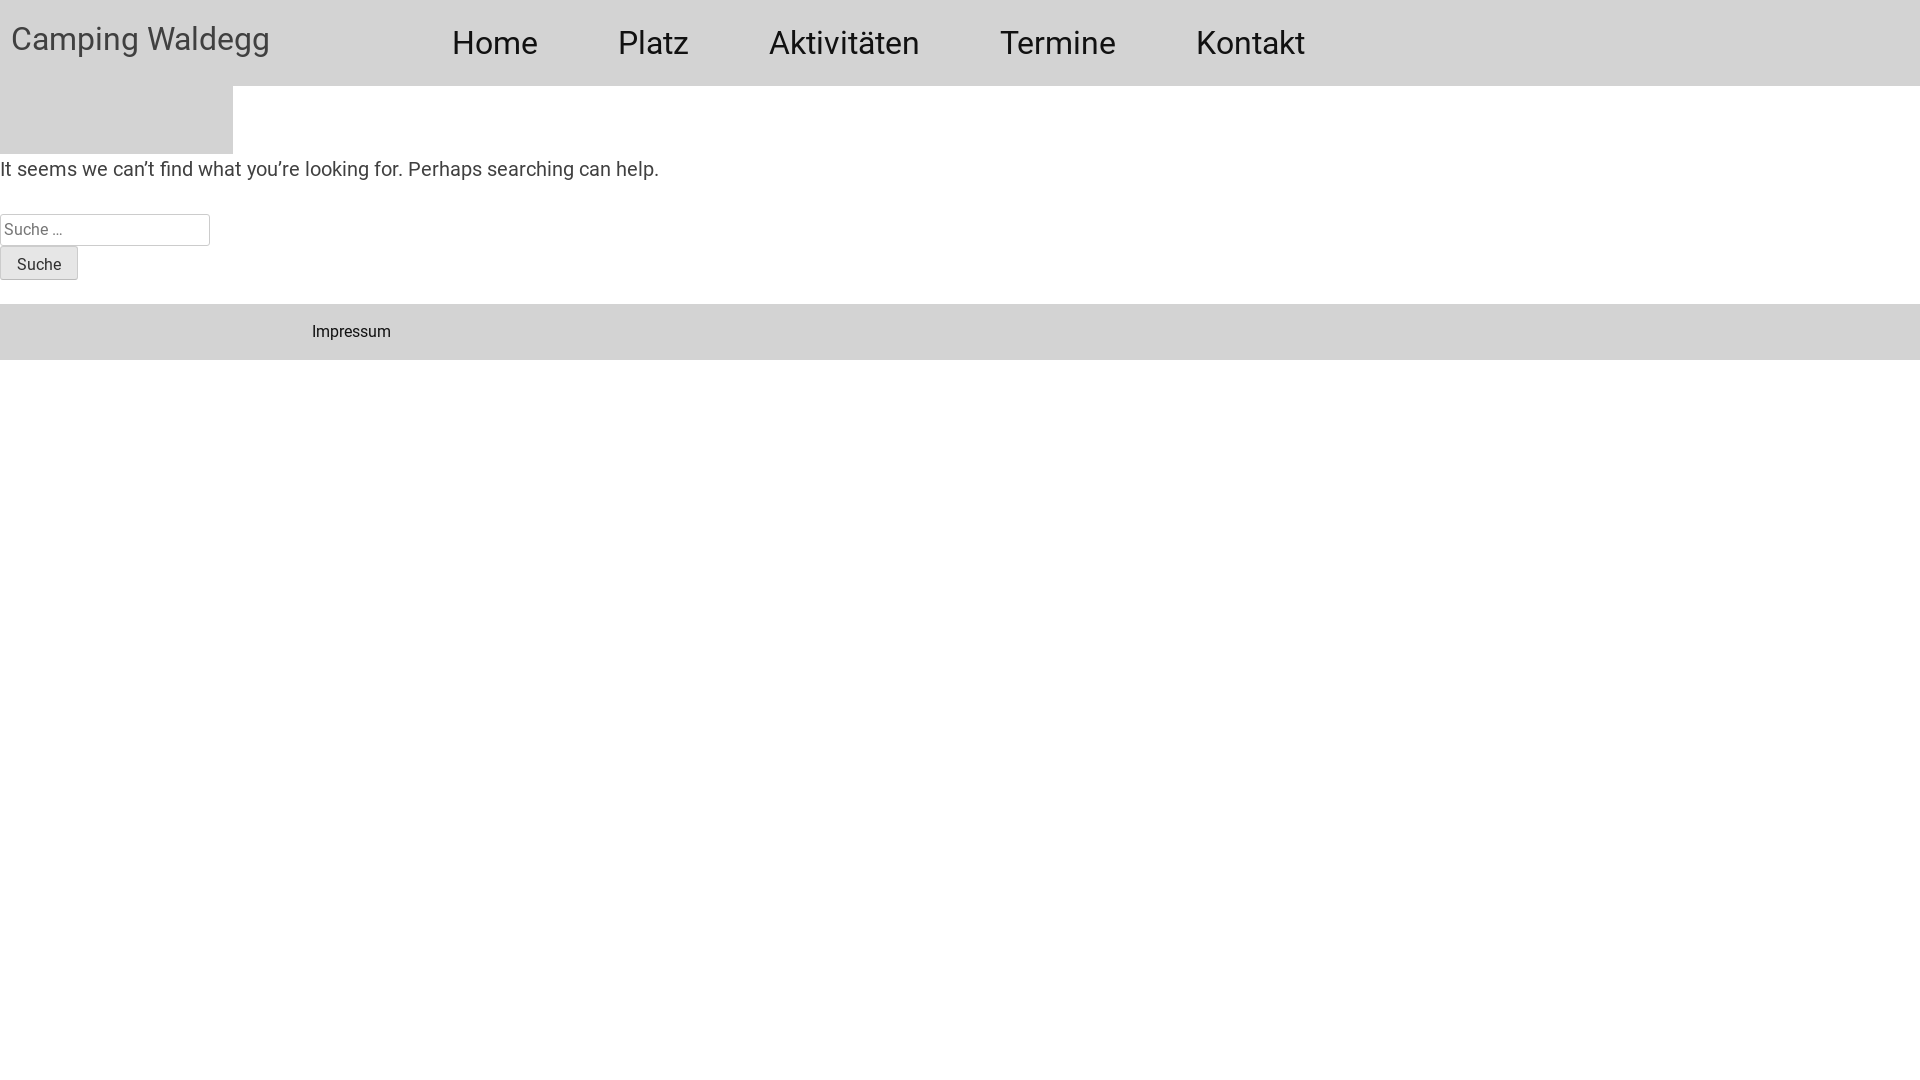 The height and width of the screenshot is (1080, 1920). Describe the element at coordinates (1058, 43) in the screenshot. I see `Termine` at that location.